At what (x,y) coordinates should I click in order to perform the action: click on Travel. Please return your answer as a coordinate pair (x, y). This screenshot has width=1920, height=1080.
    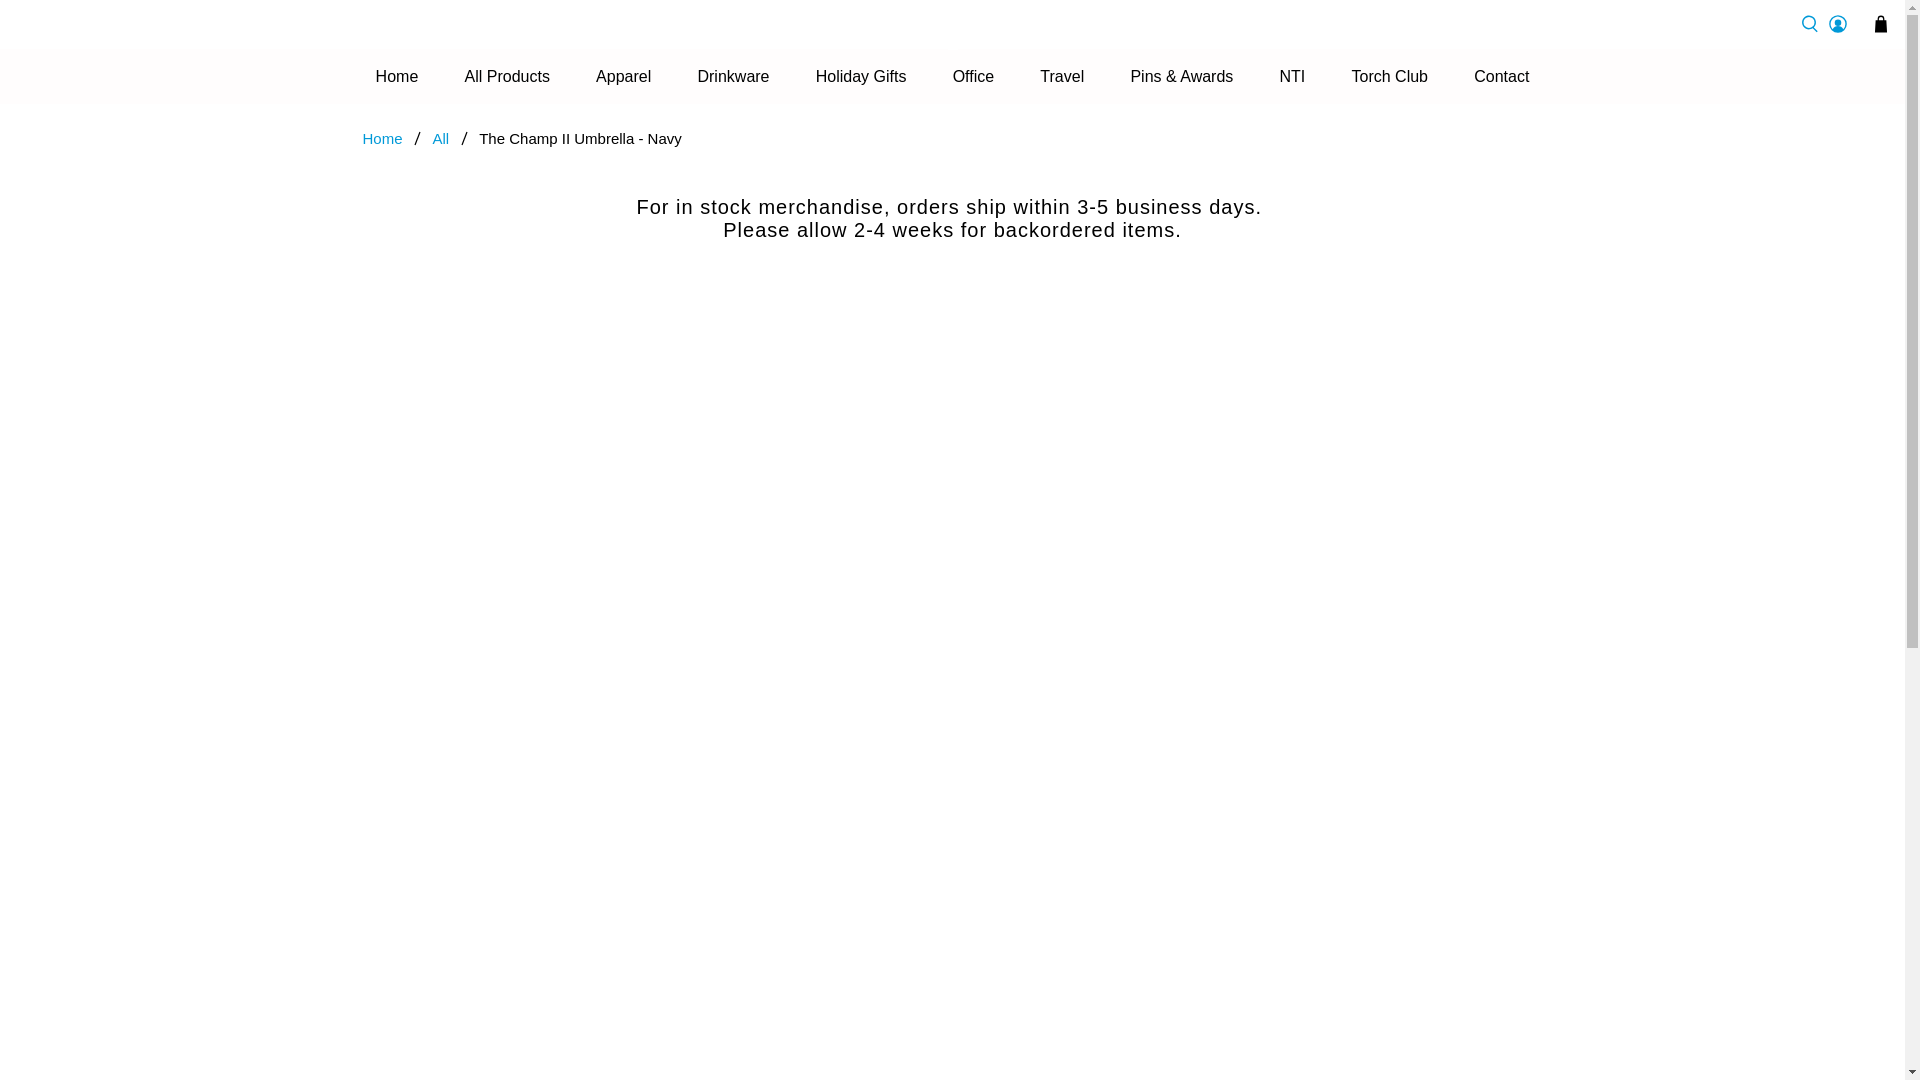
    Looking at the image, I should click on (1062, 76).